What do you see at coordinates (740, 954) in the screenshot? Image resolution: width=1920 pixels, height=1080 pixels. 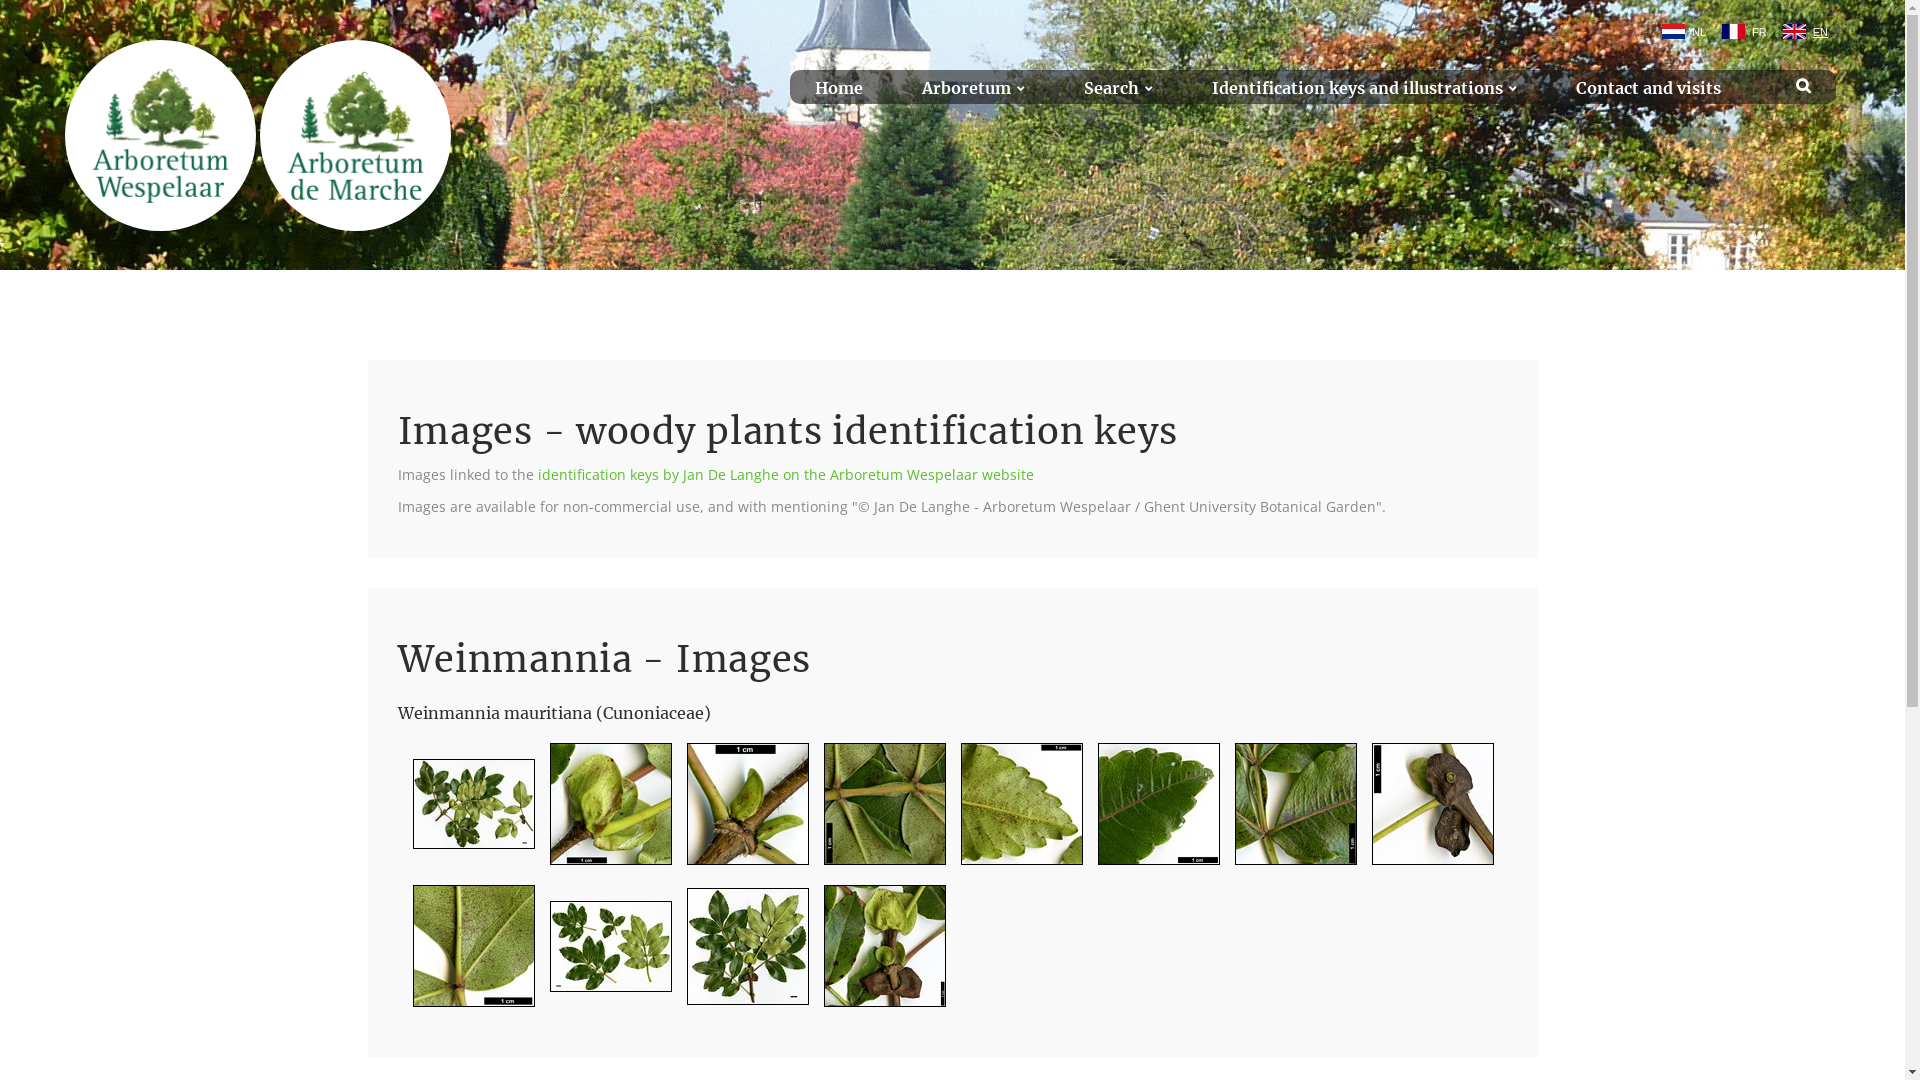 I see `High Resolution Image: ` at bounding box center [740, 954].